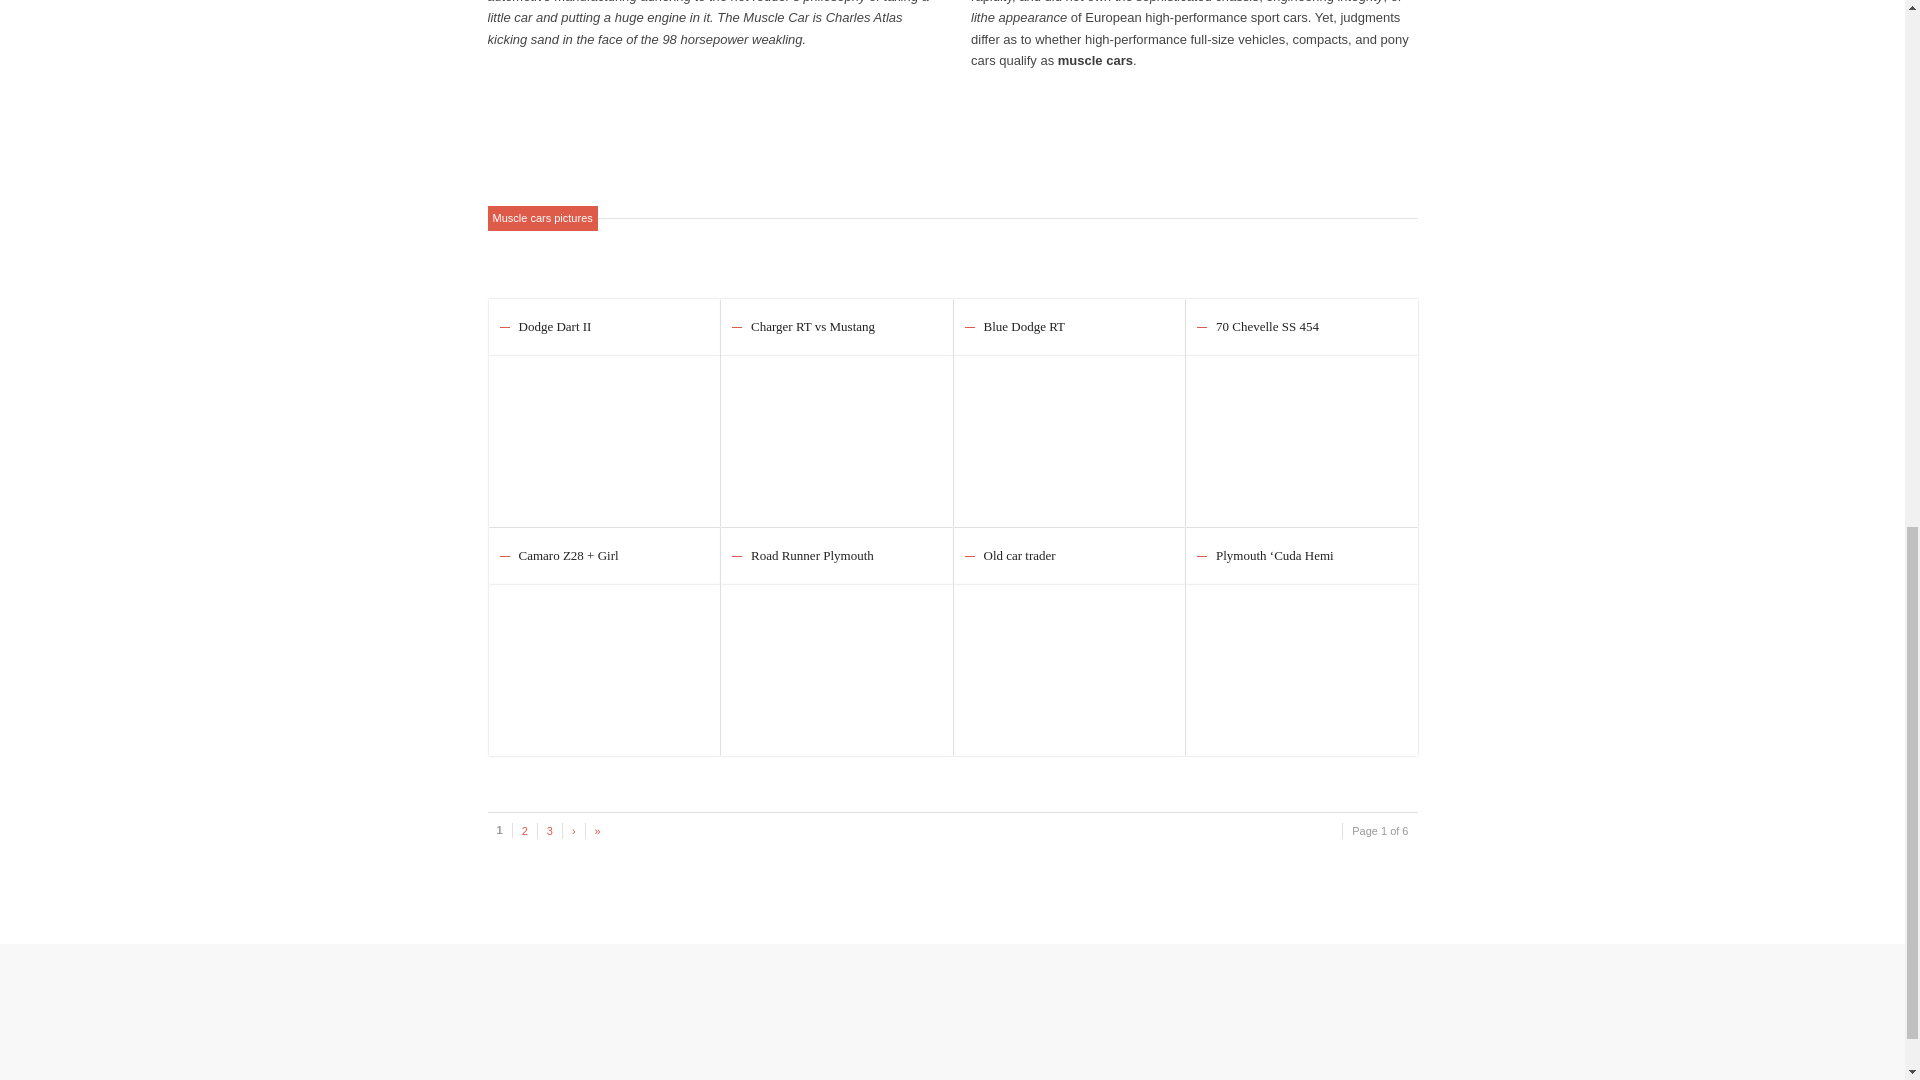 The height and width of the screenshot is (1080, 1920). What do you see at coordinates (1020, 554) in the screenshot?
I see `Permanent Link: Old car trader` at bounding box center [1020, 554].